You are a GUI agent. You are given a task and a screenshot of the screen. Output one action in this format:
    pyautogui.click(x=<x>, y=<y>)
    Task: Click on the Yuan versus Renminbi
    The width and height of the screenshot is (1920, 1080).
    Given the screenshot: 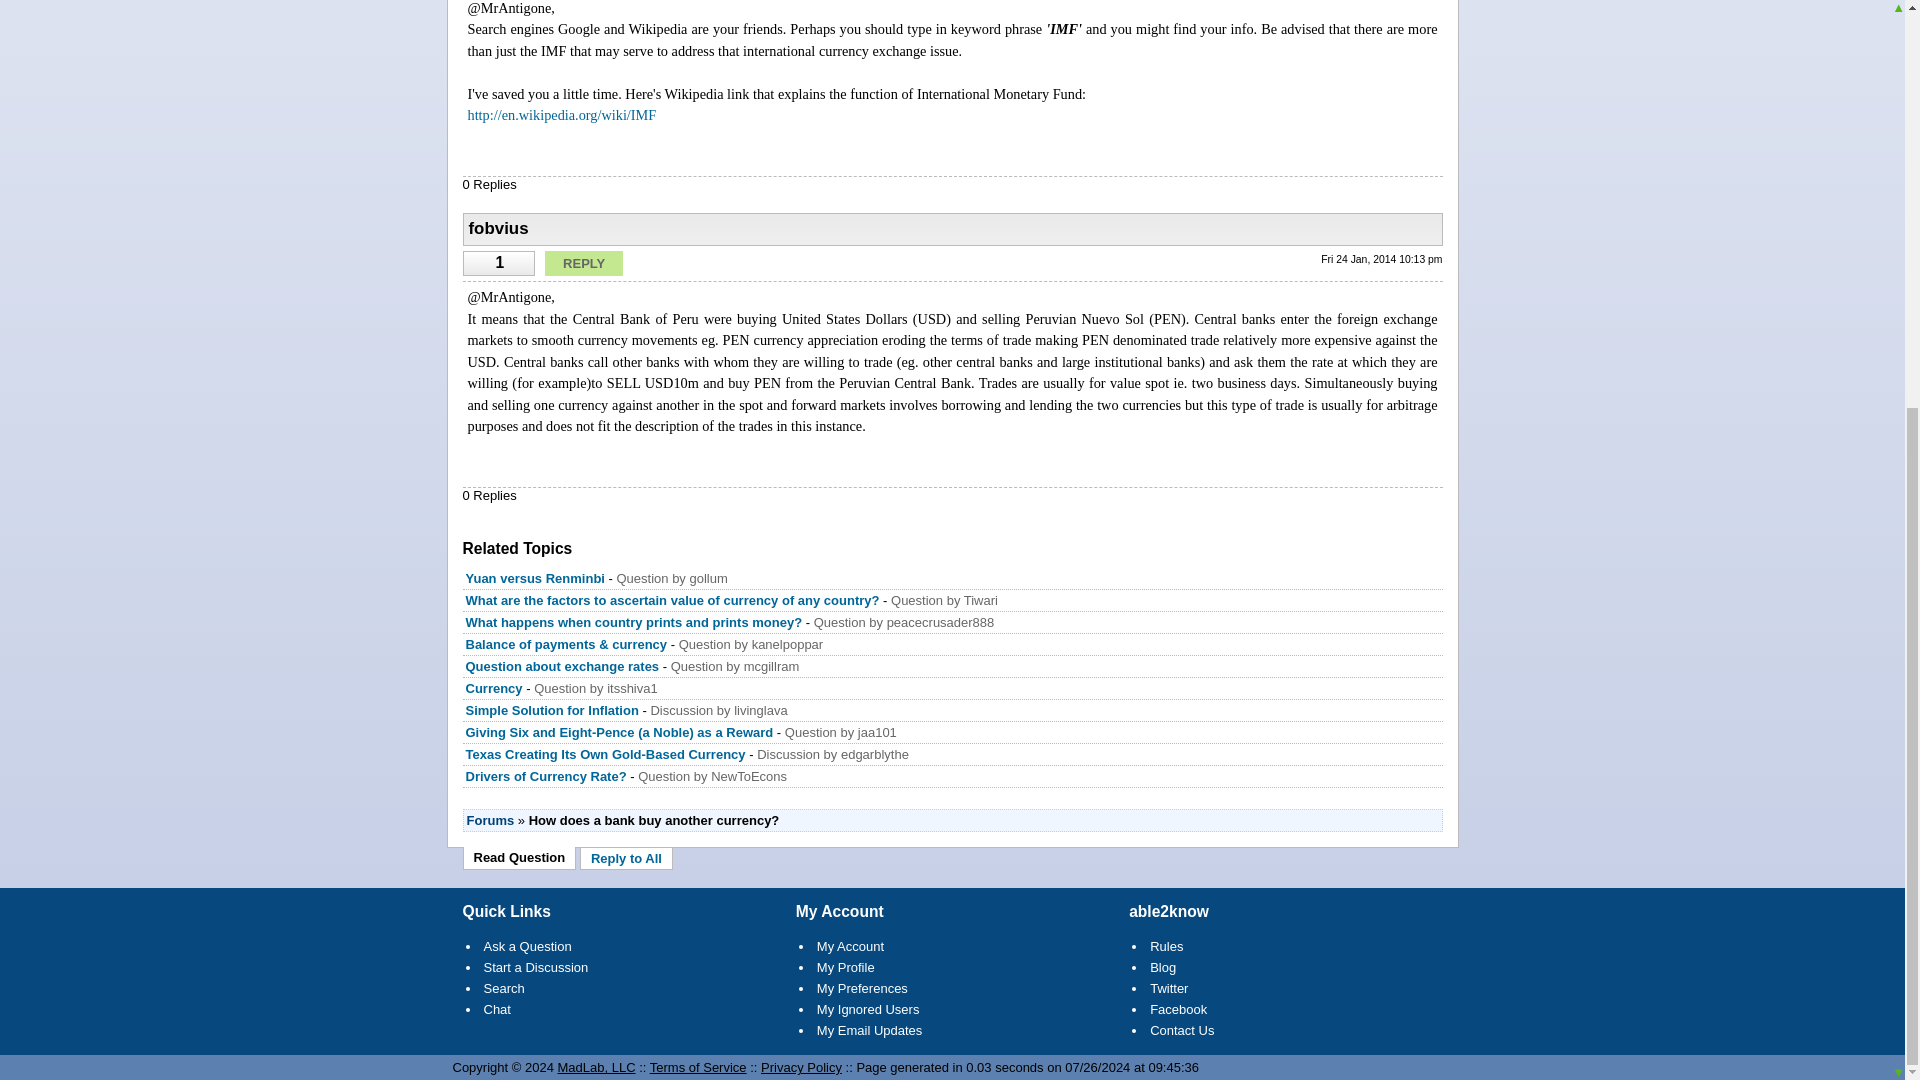 What is the action you would take?
    pyautogui.click(x=535, y=578)
    